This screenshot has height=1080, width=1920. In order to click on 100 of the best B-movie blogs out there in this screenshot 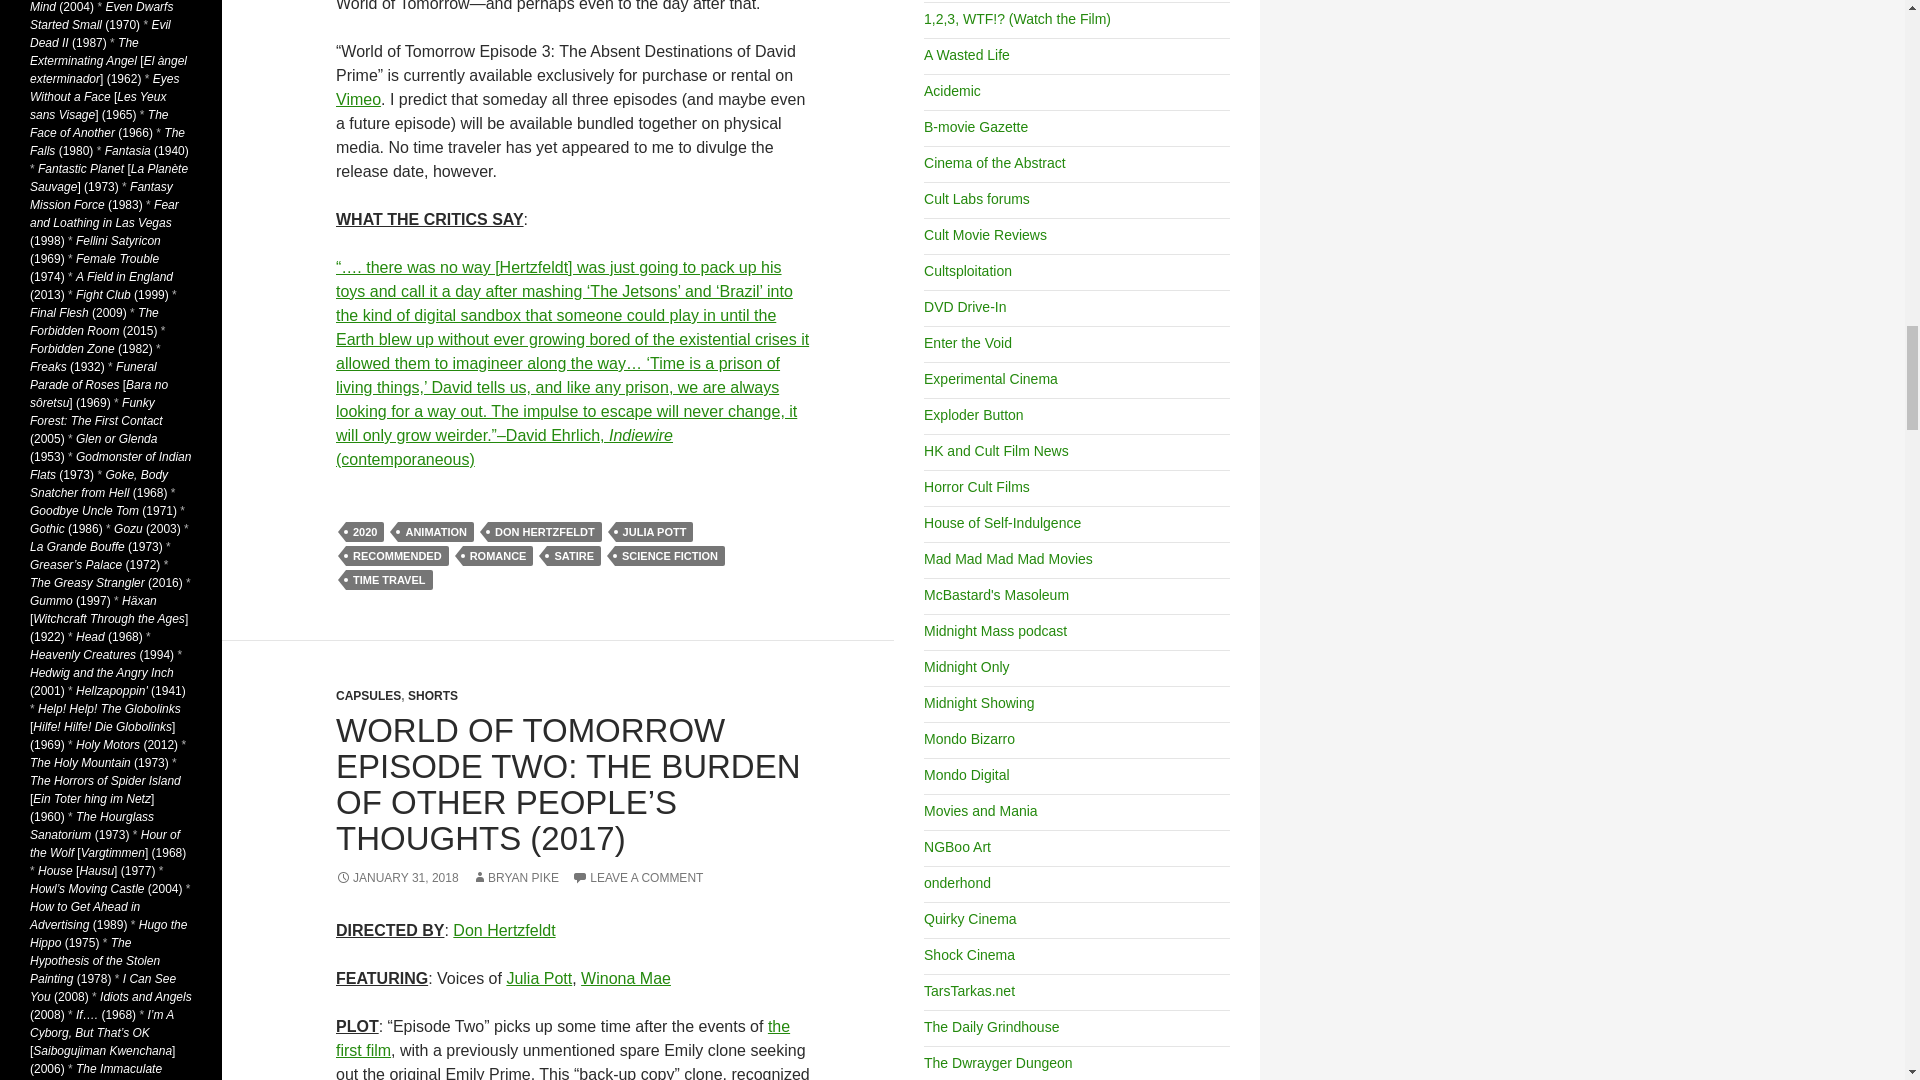, I will do `click(975, 126)`.